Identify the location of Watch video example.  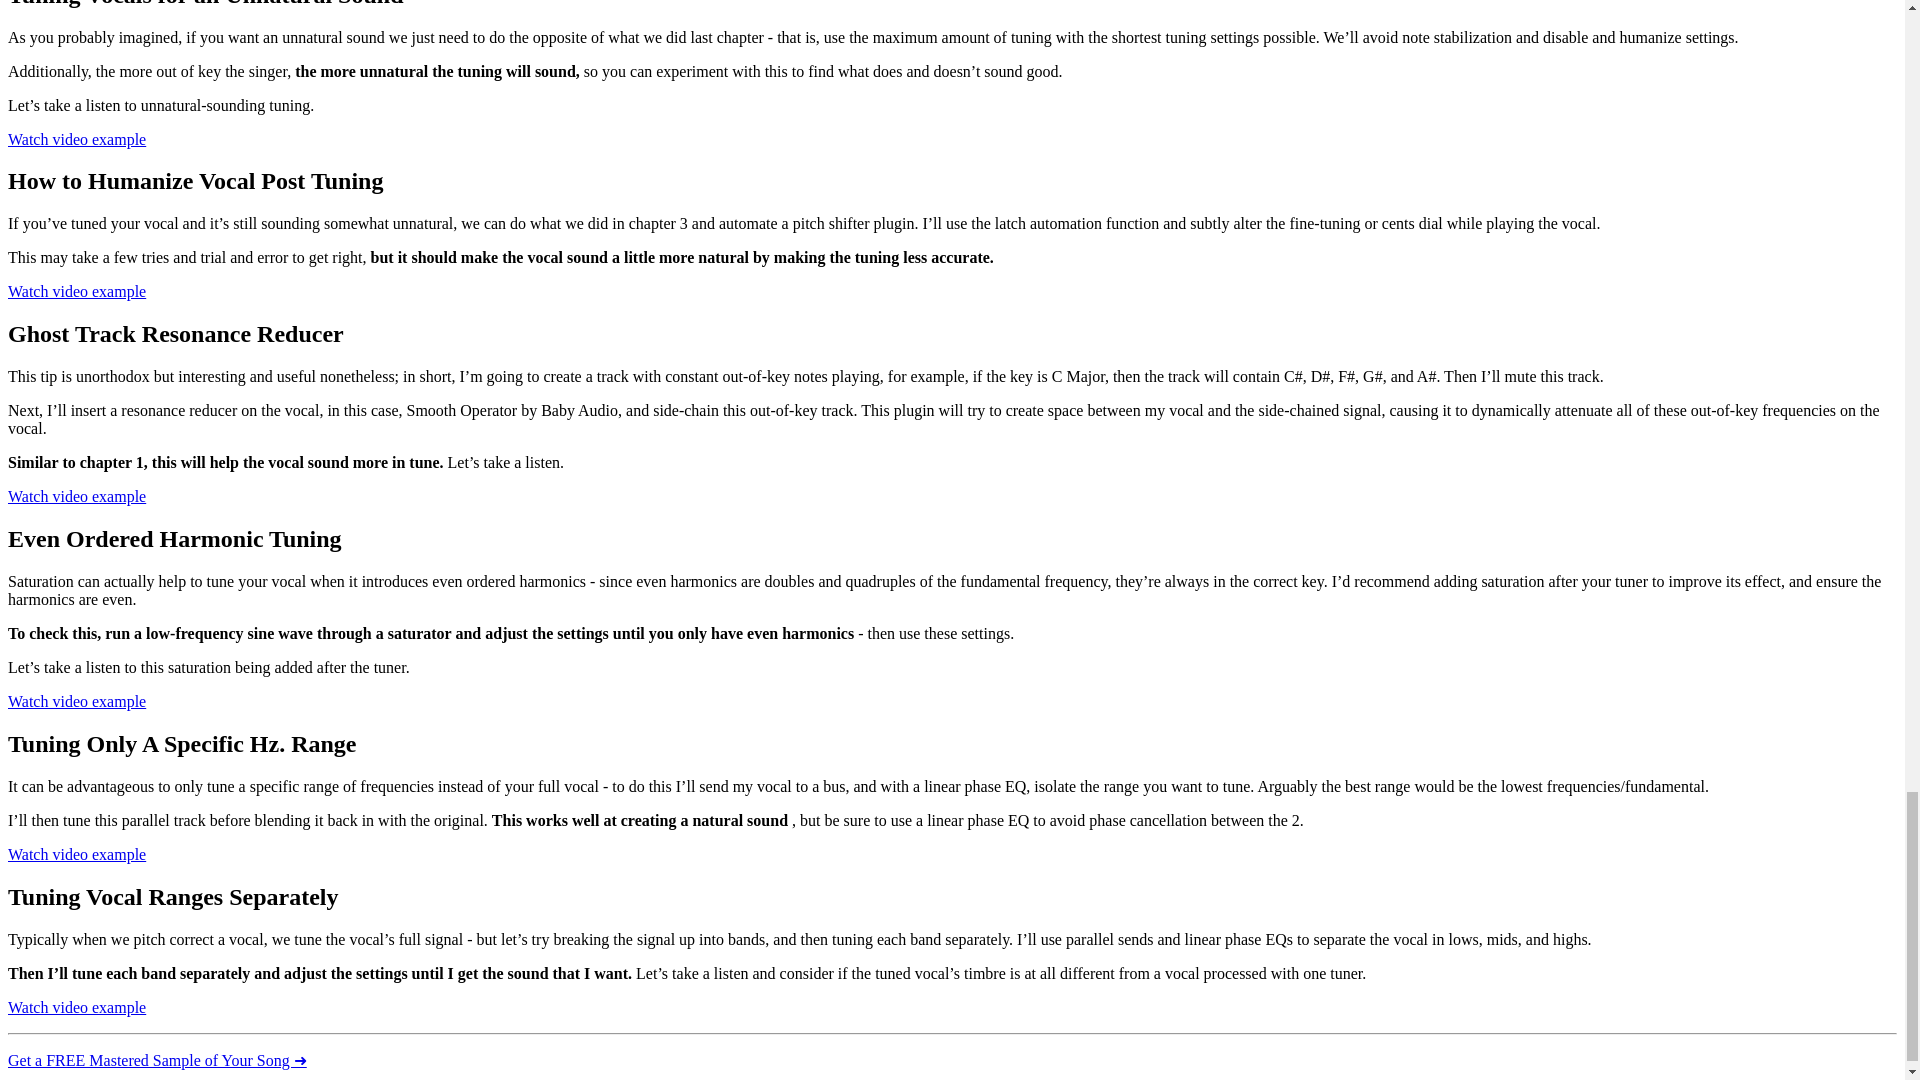
(76, 854).